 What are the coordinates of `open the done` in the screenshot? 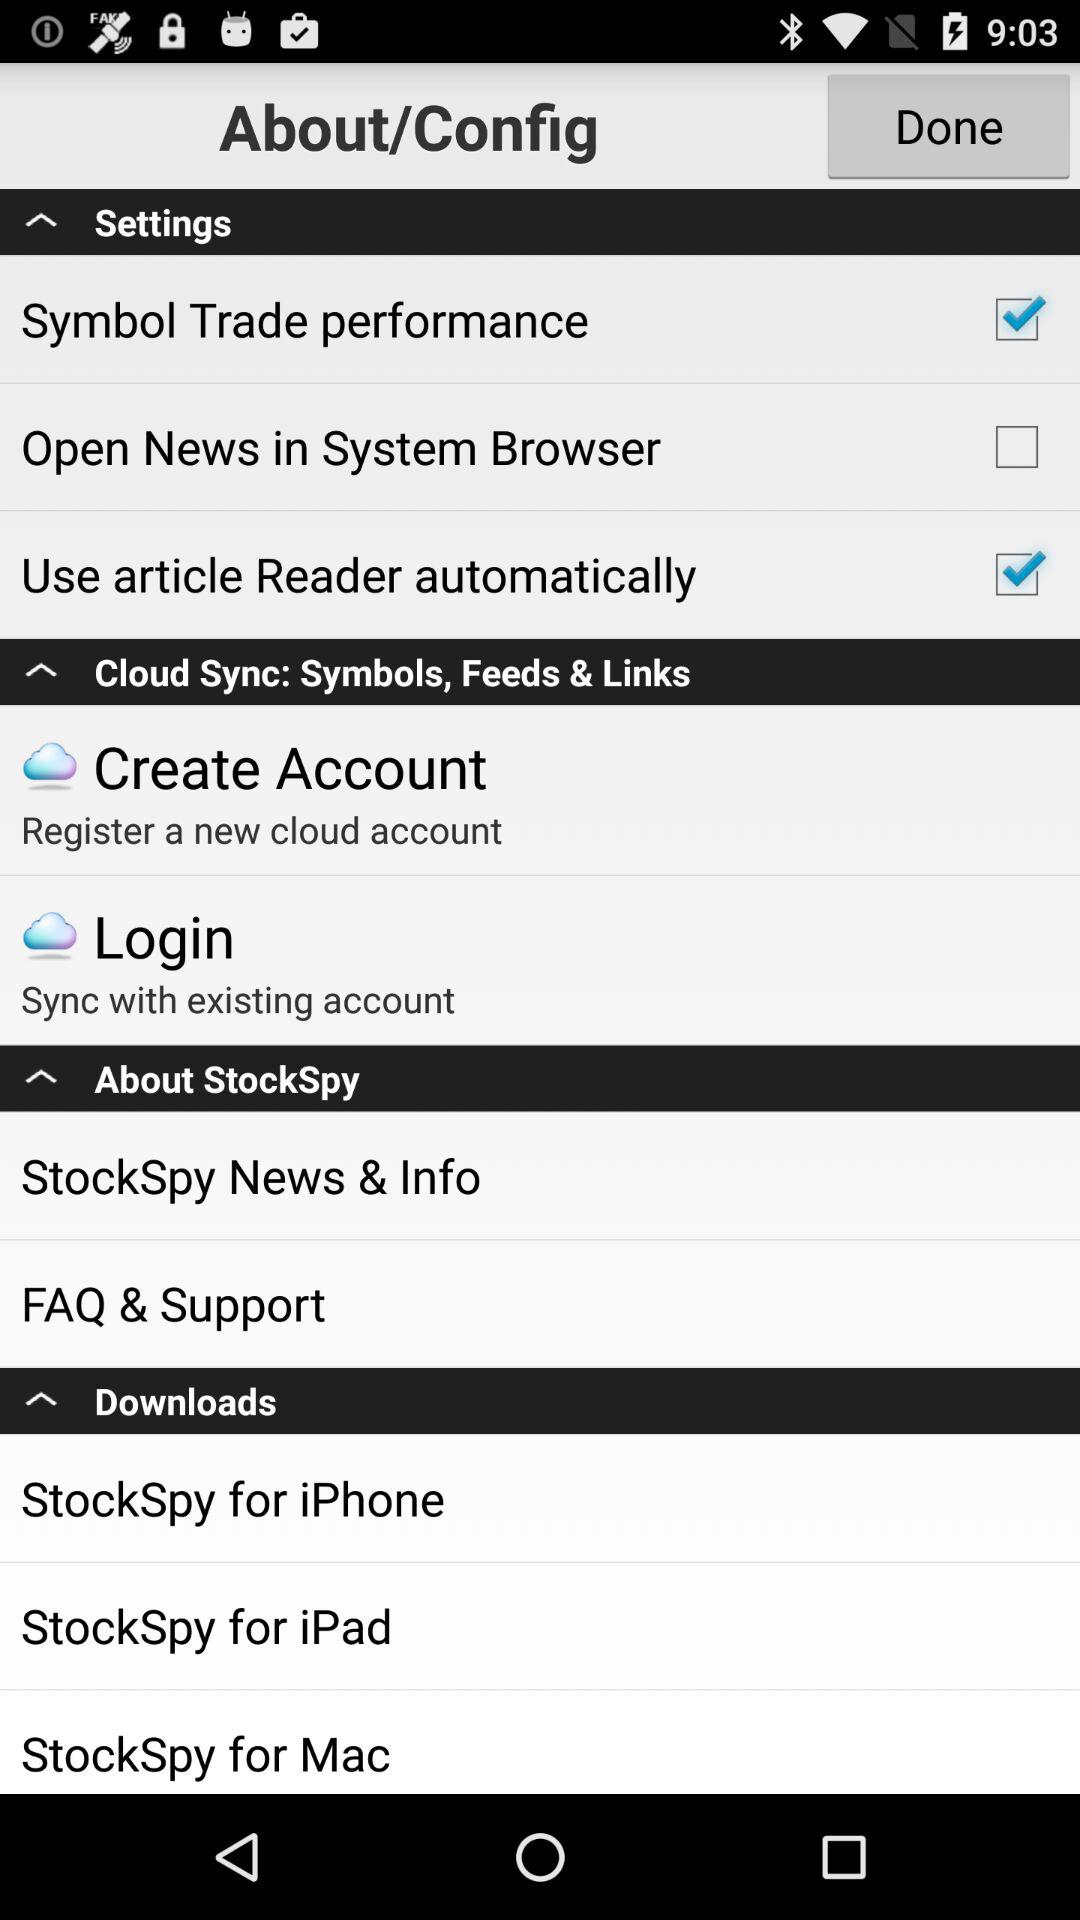 It's located at (948, 126).